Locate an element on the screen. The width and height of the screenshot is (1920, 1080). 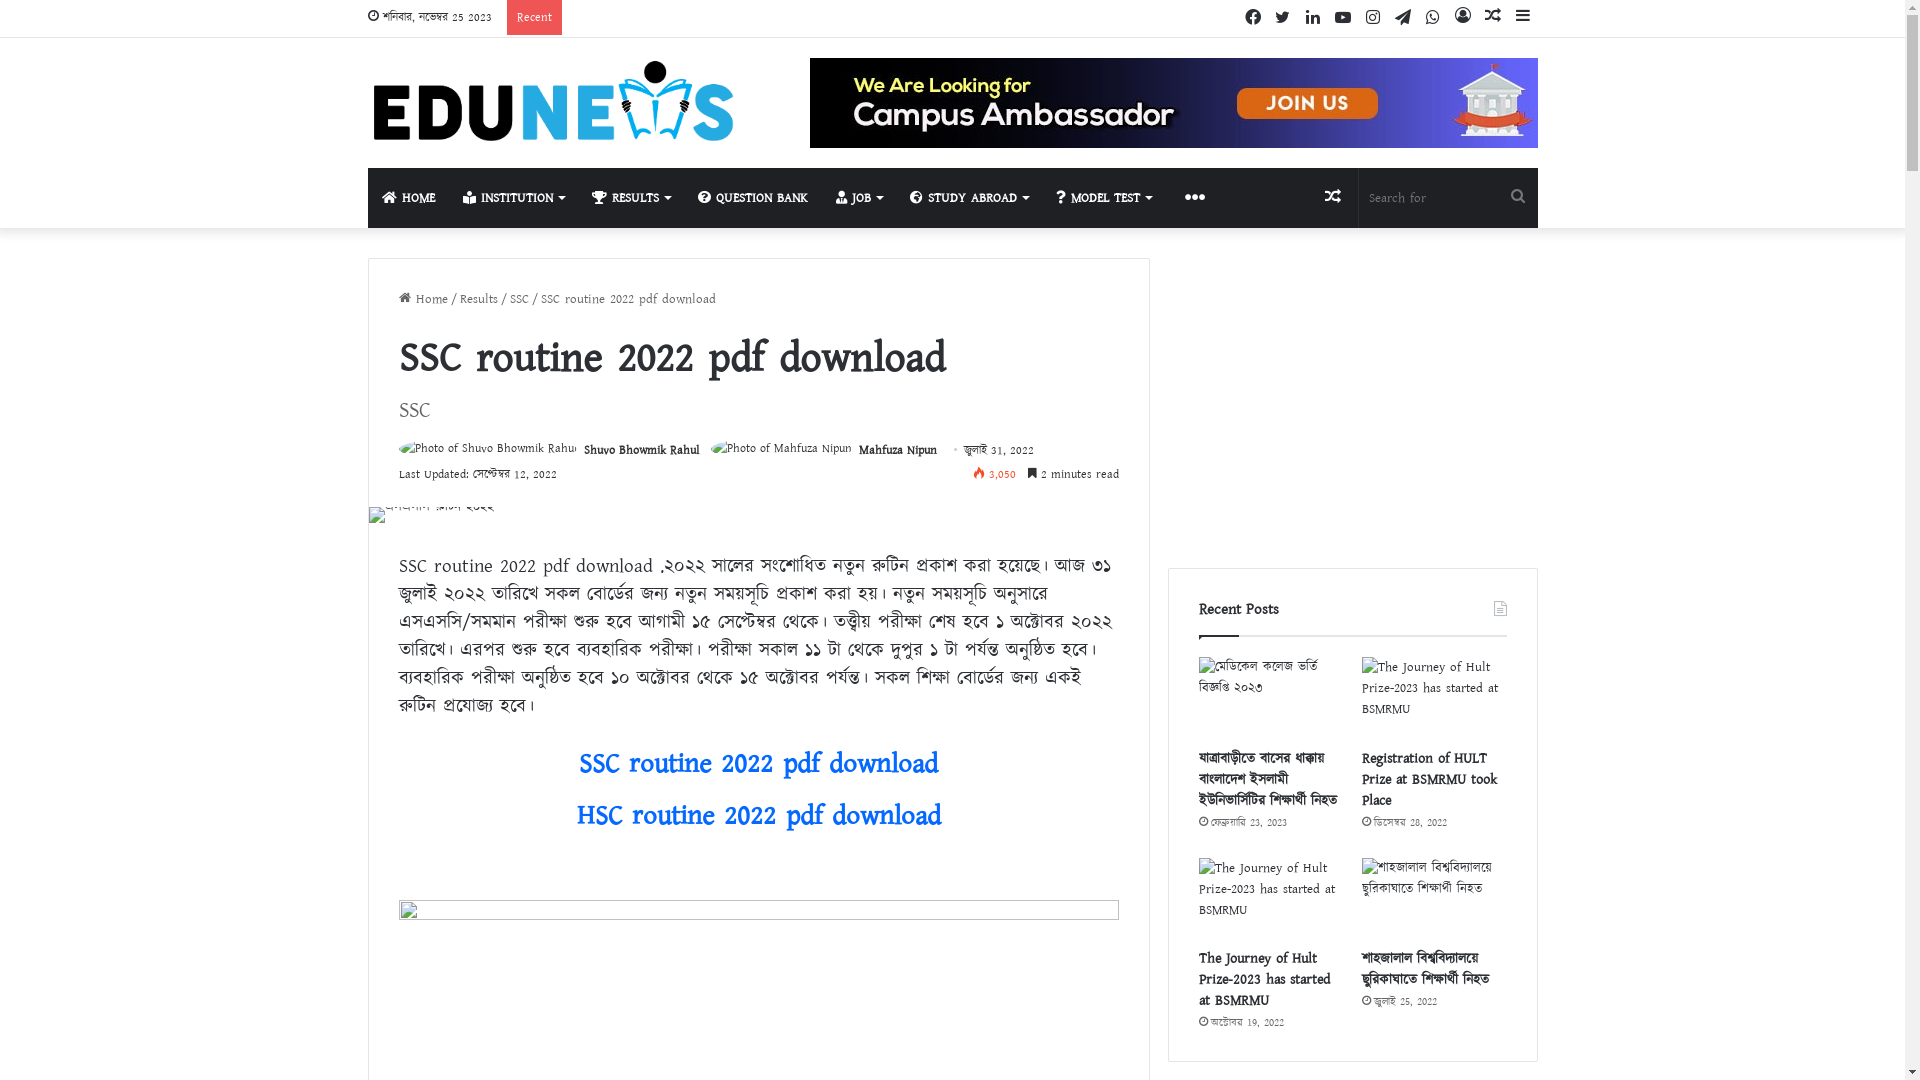
Results is located at coordinates (479, 299).